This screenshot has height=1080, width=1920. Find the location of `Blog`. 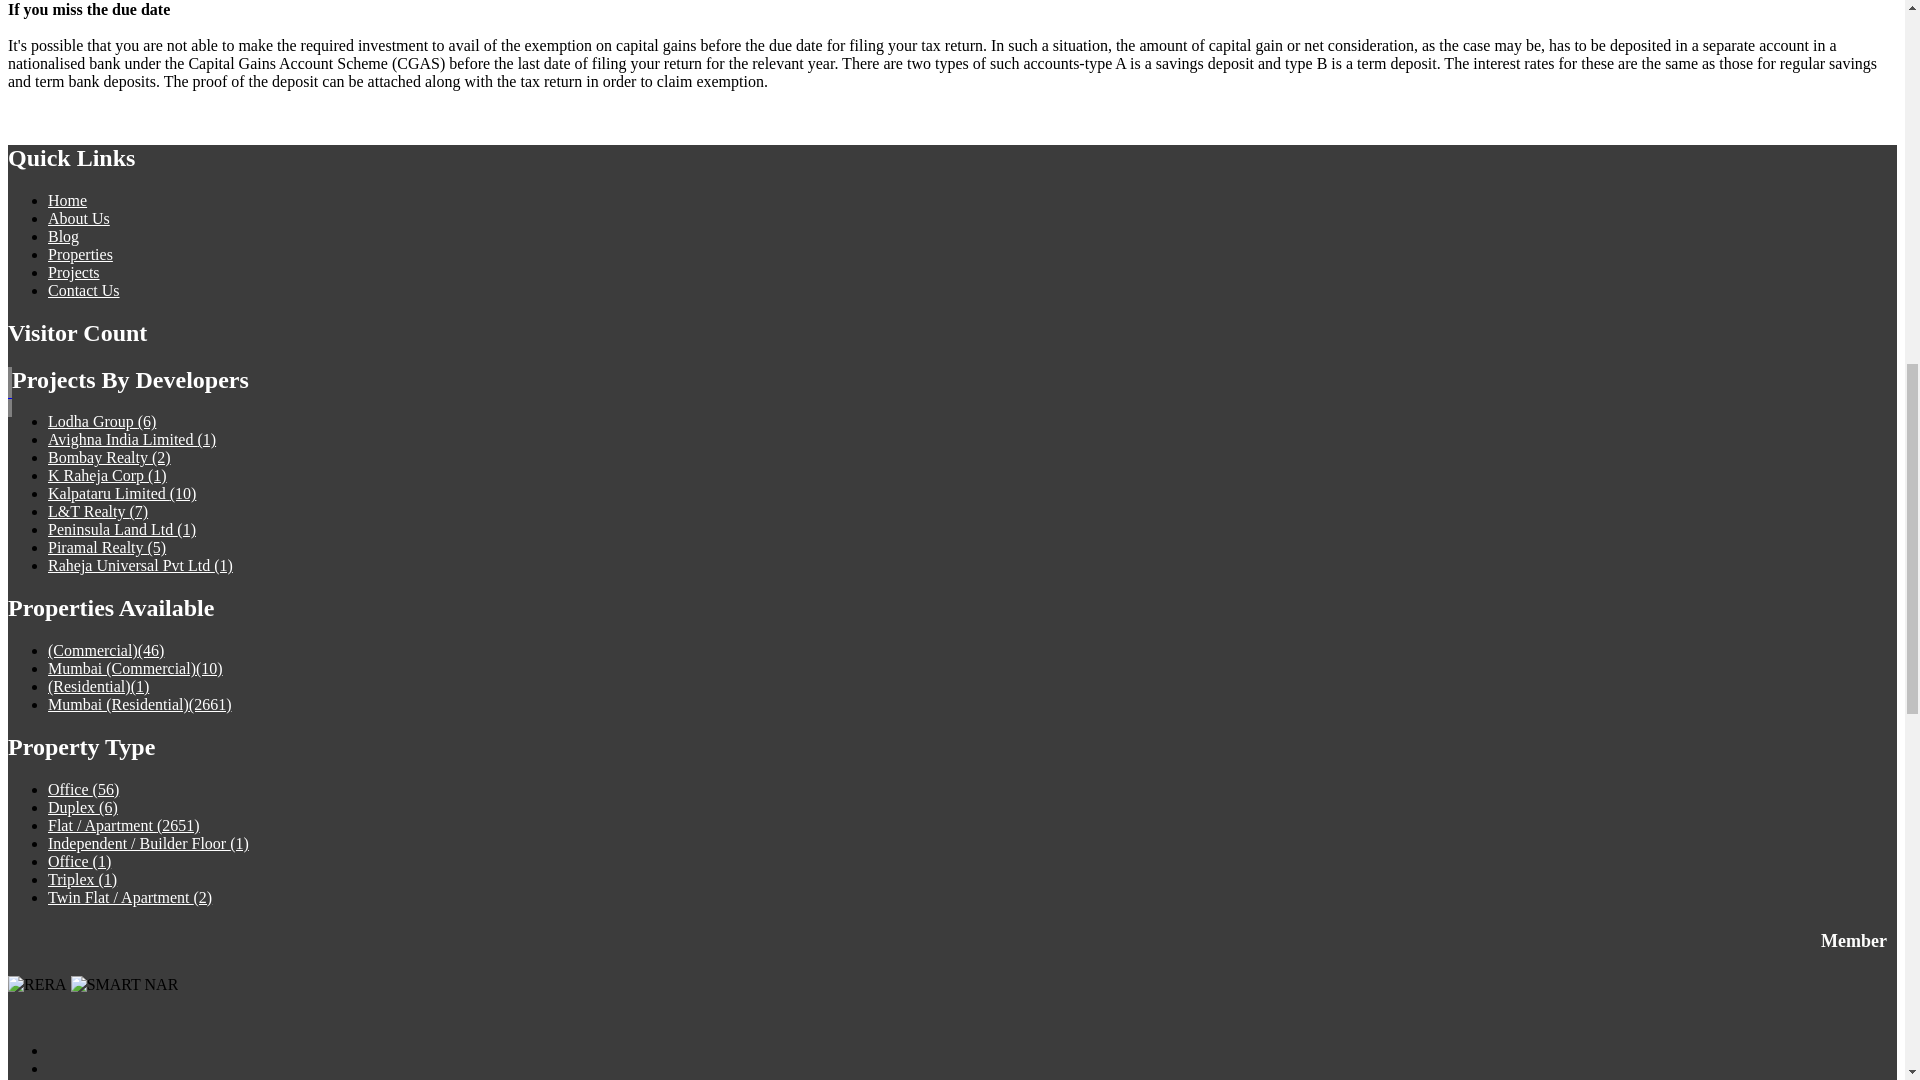

Blog is located at coordinates (63, 236).